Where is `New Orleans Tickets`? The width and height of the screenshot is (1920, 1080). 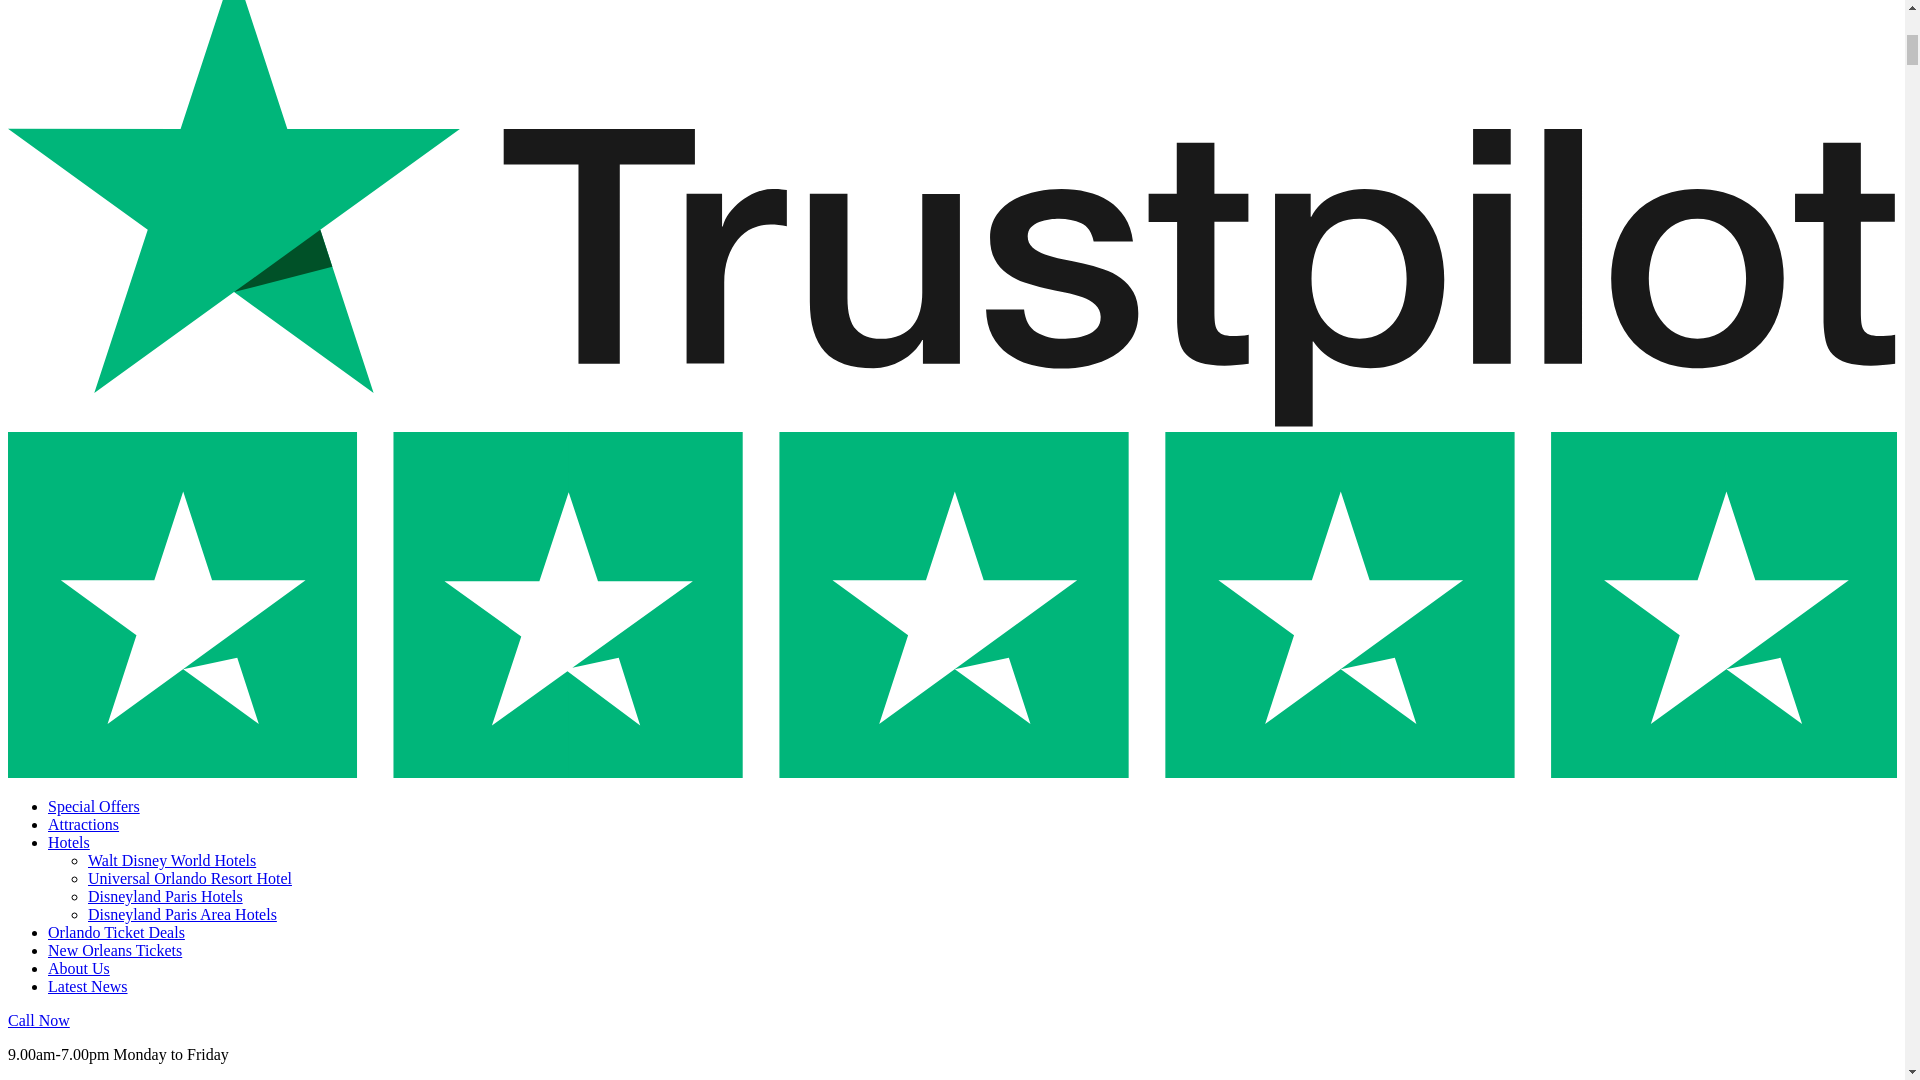 New Orleans Tickets is located at coordinates (115, 950).